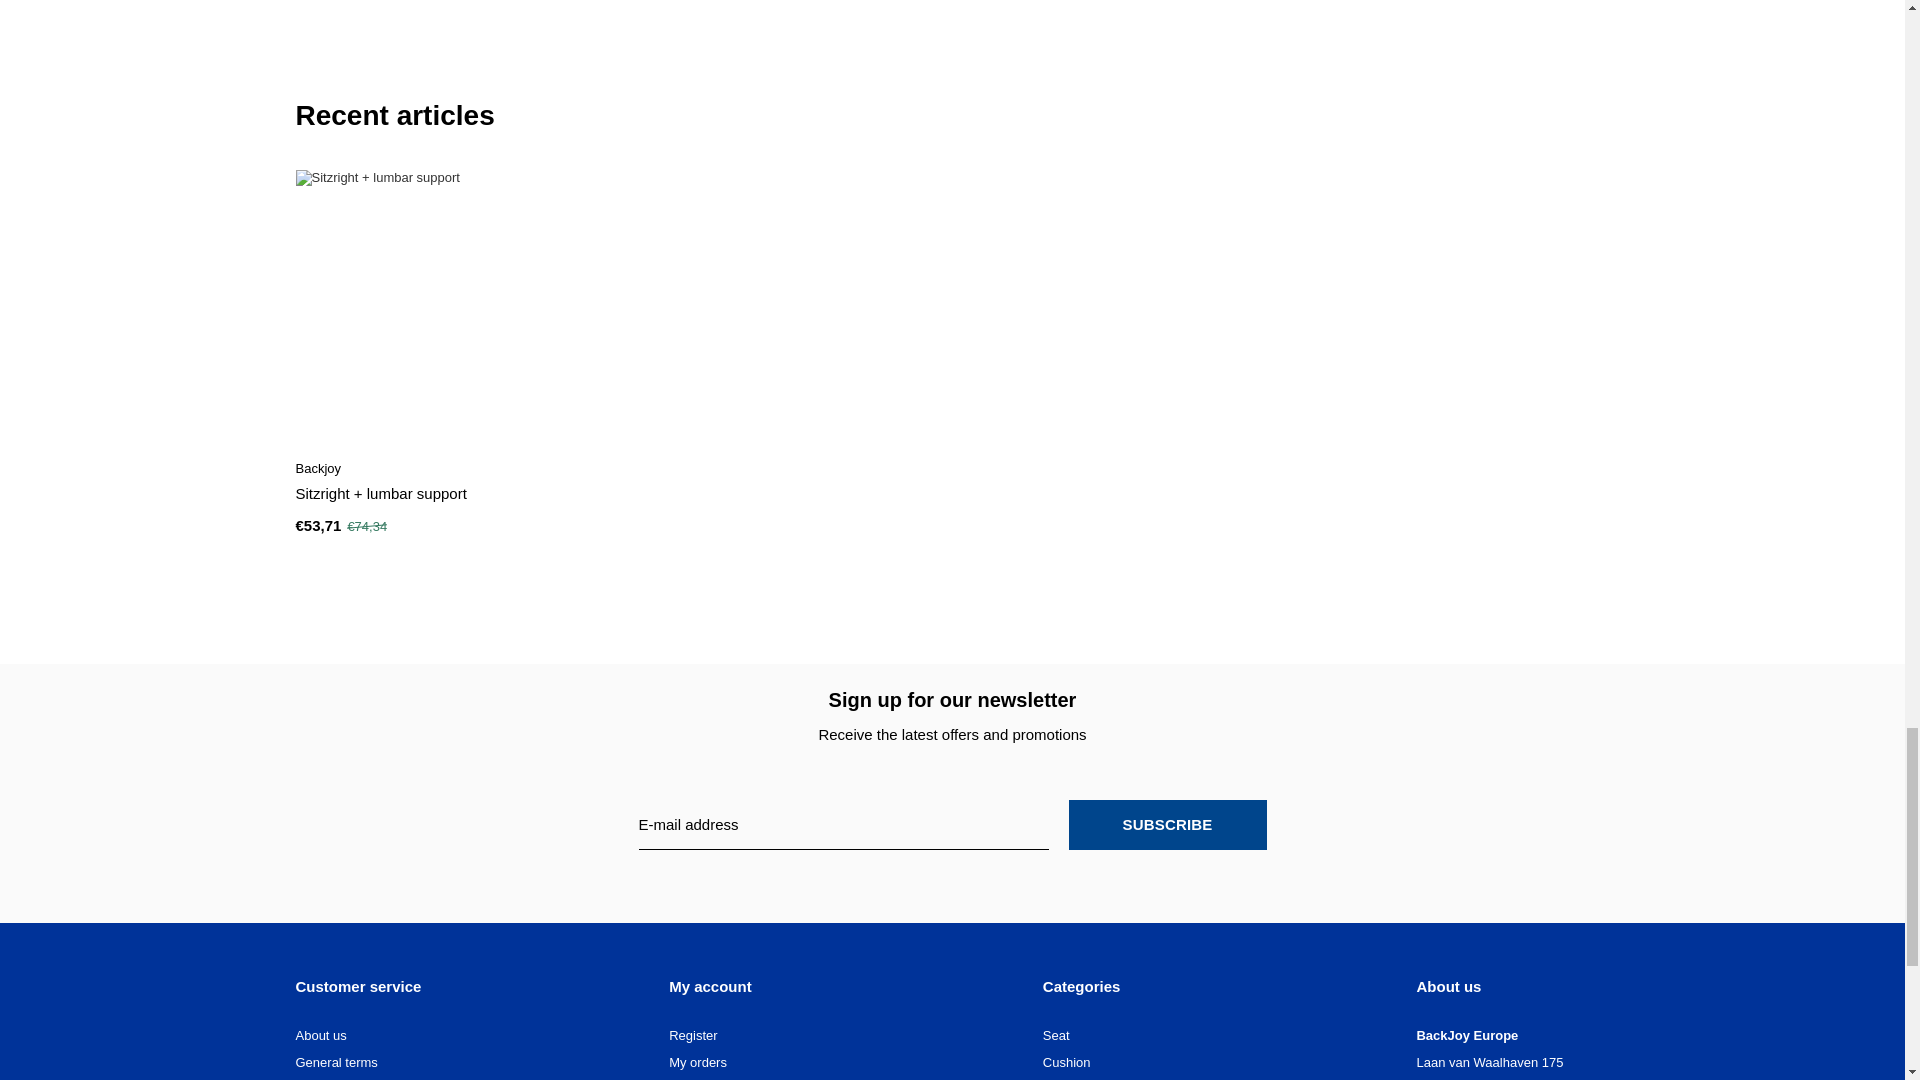  Describe the element at coordinates (692, 1036) in the screenshot. I see `Register` at that location.